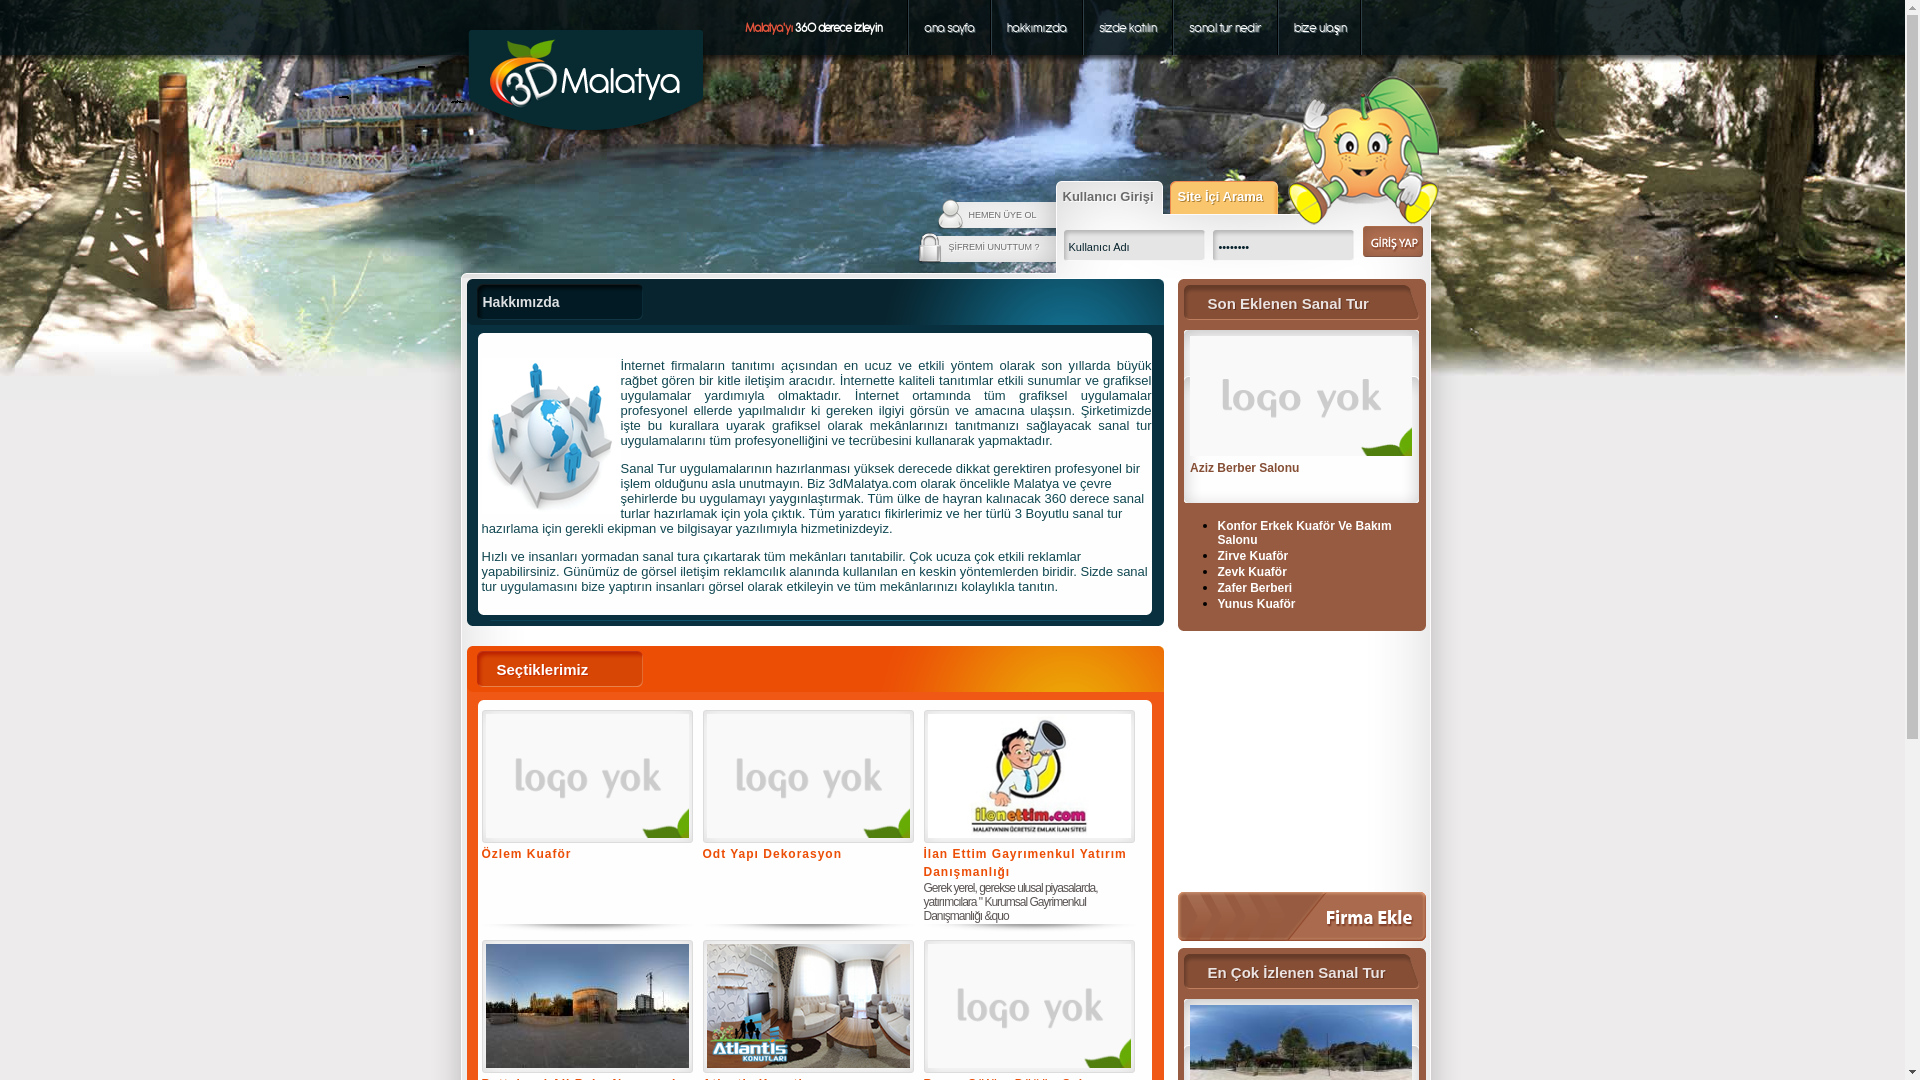 The image size is (1920, 1080). Describe the element at coordinates (586, 133) in the screenshot. I see `3D Malatya` at that location.